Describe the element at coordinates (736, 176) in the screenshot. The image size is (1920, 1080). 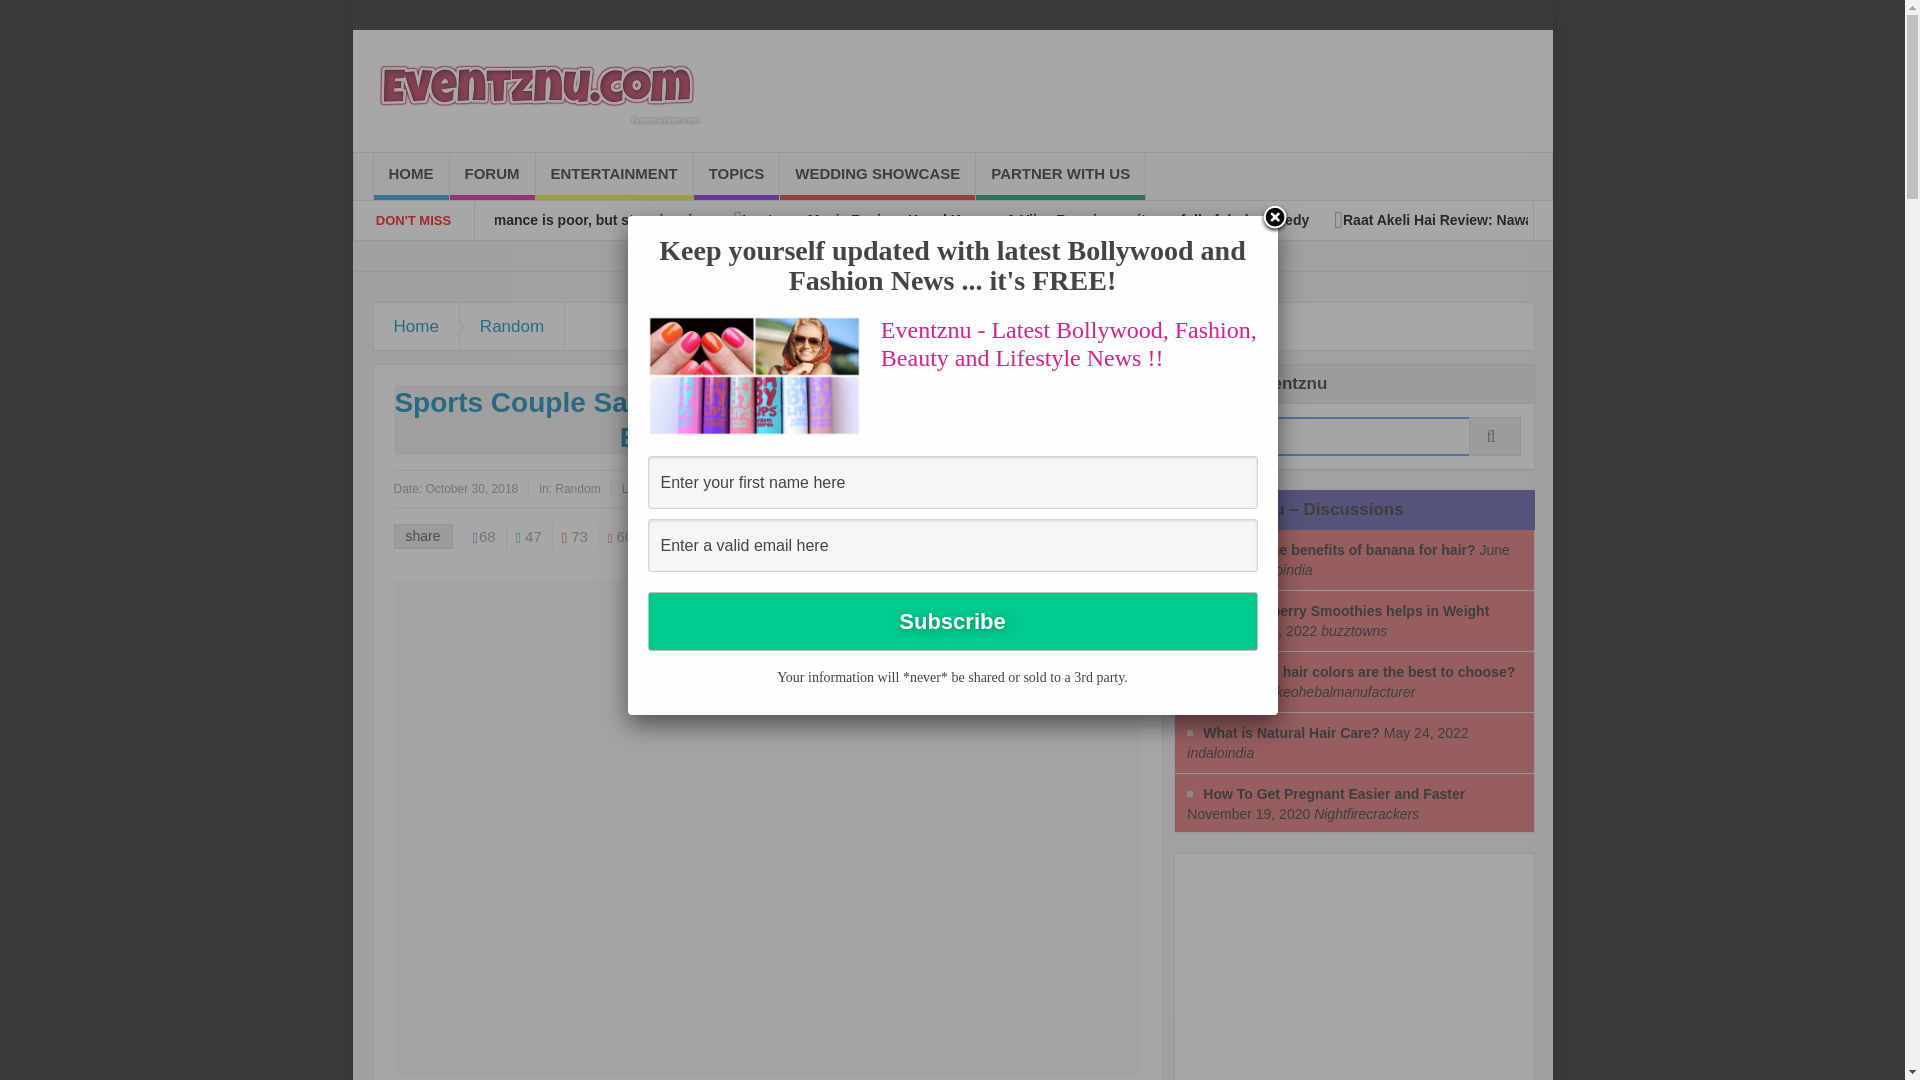
I see `TOPICS` at that location.